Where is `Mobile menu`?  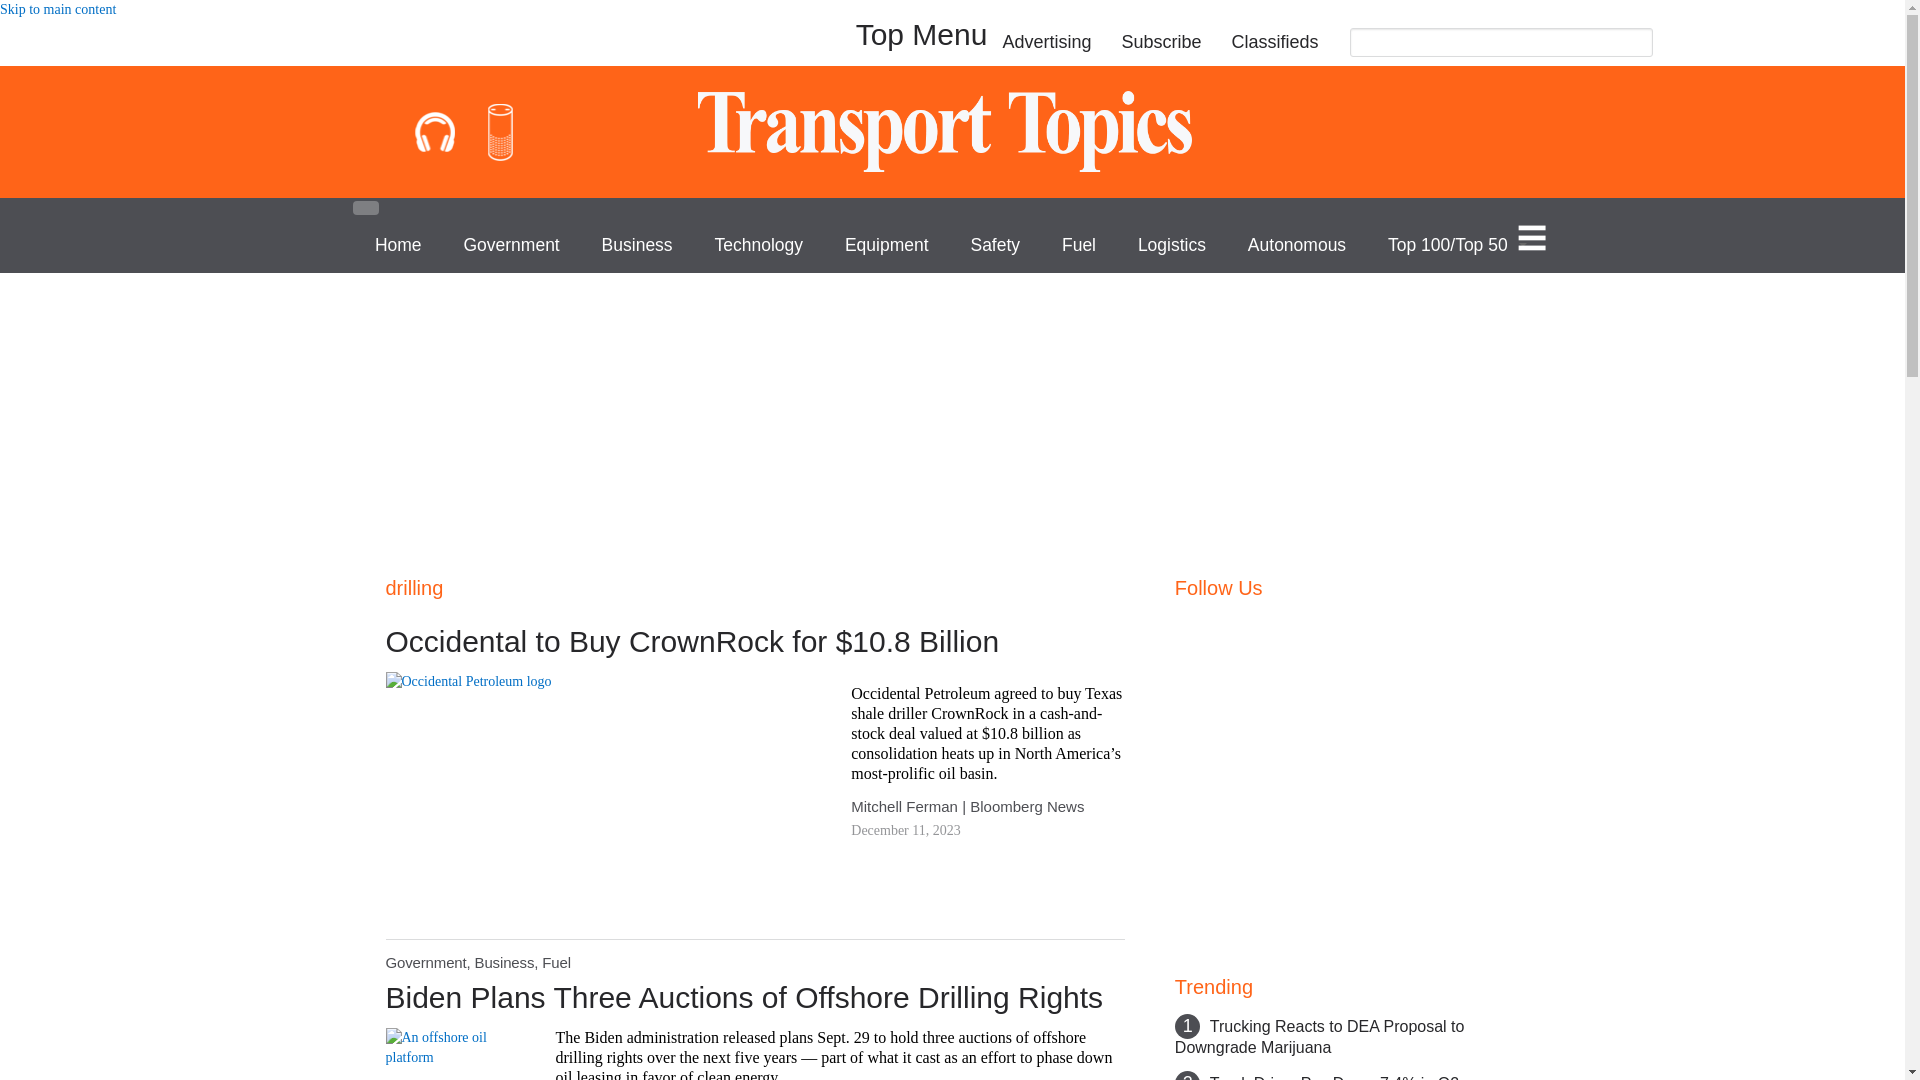 Mobile menu is located at coordinates (364, 207).